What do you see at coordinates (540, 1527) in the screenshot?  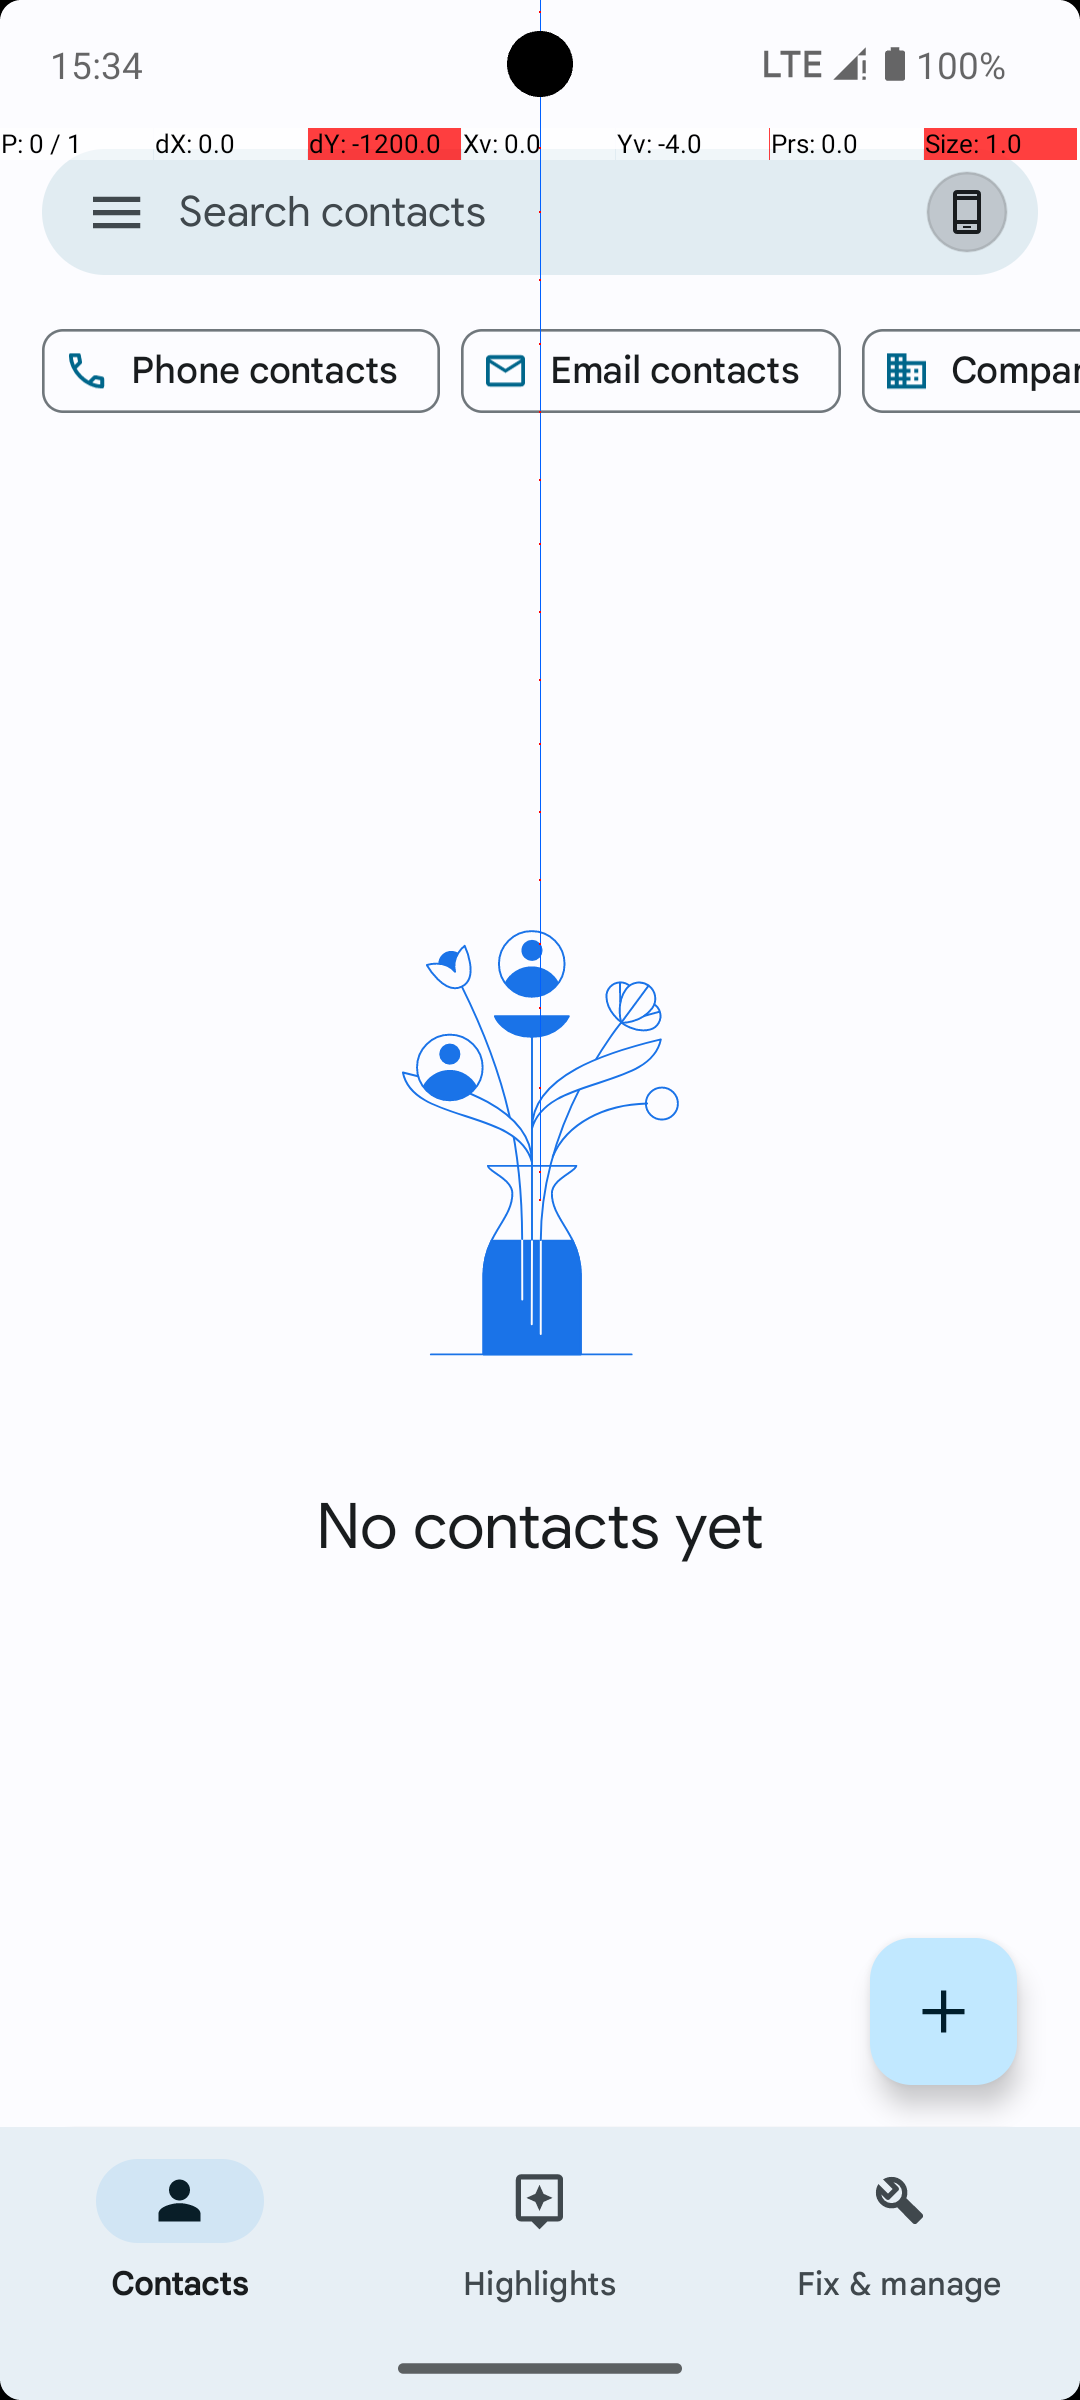 I see `No contacts yet` at bounding box center [540, 1527].